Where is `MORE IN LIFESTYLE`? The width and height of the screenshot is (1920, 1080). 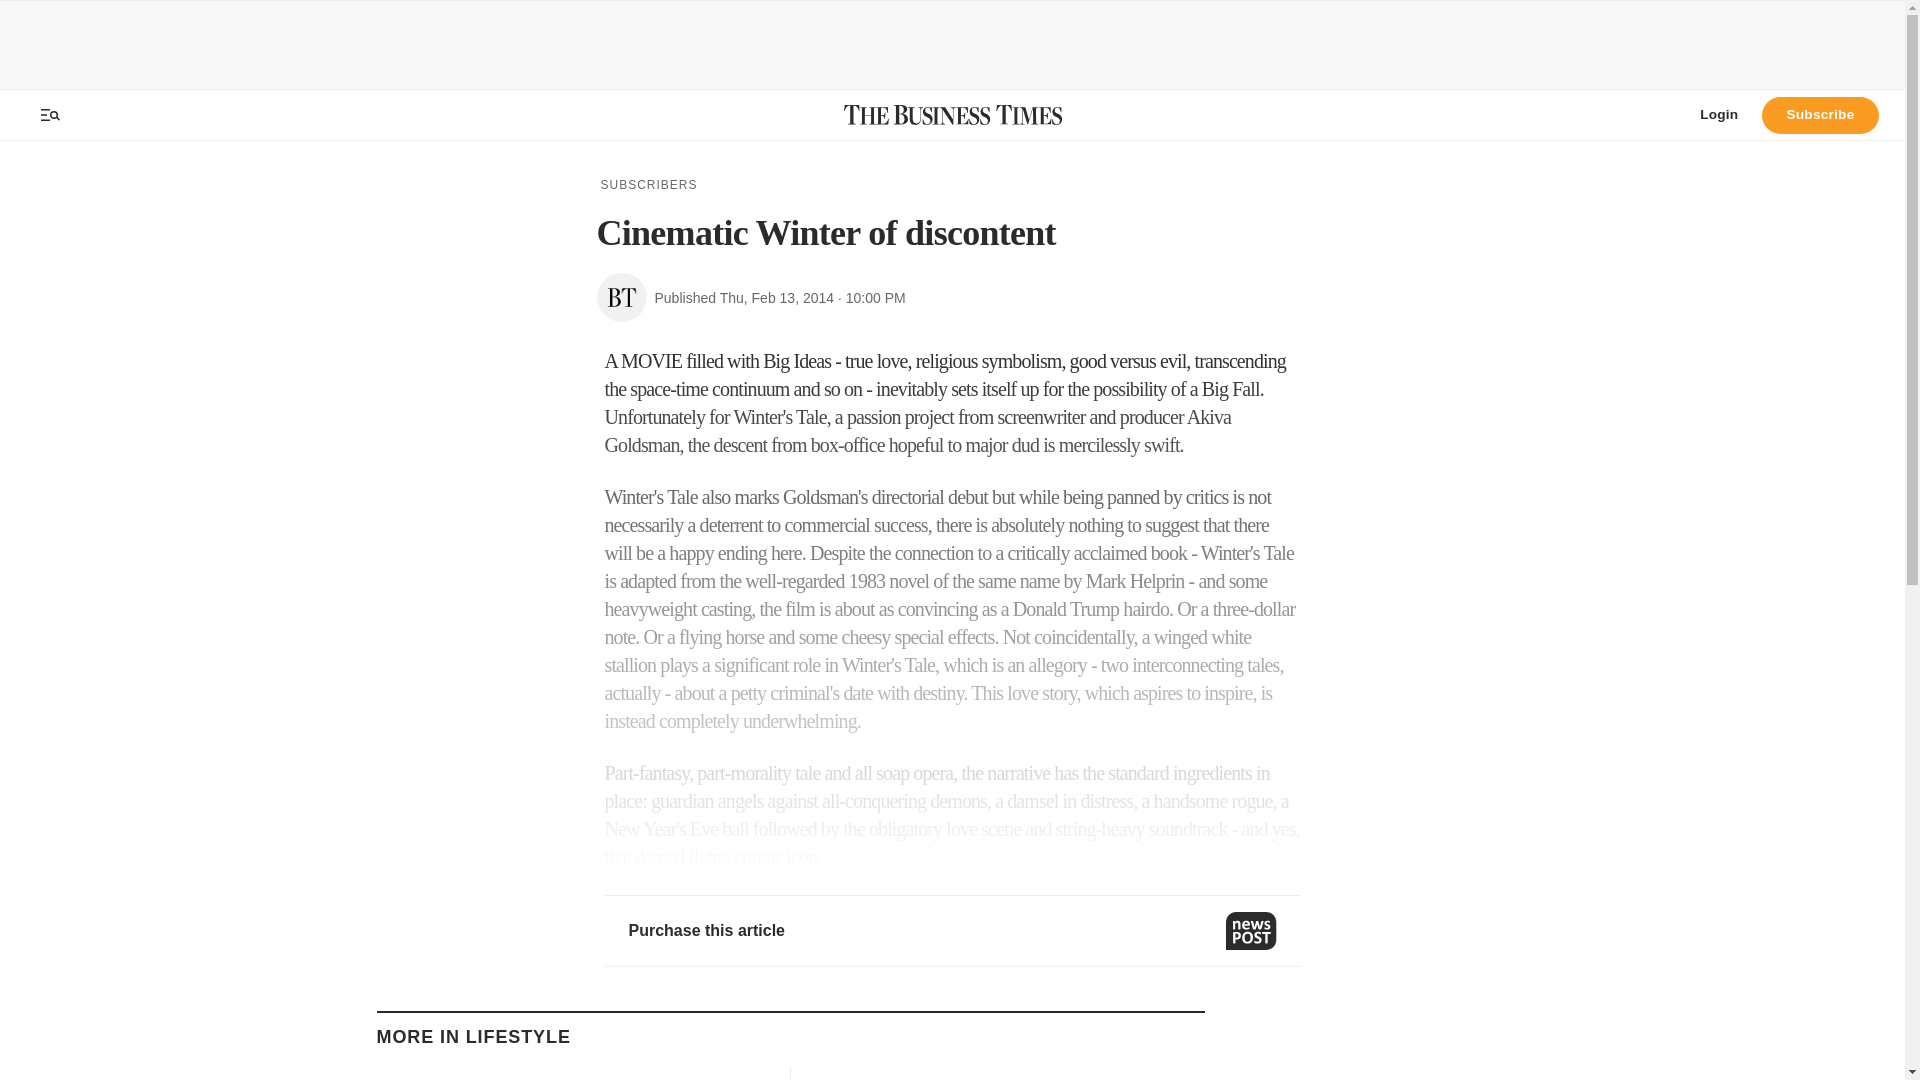 MORE IN LIFESTYLE is located at coordinates (473, 1036).